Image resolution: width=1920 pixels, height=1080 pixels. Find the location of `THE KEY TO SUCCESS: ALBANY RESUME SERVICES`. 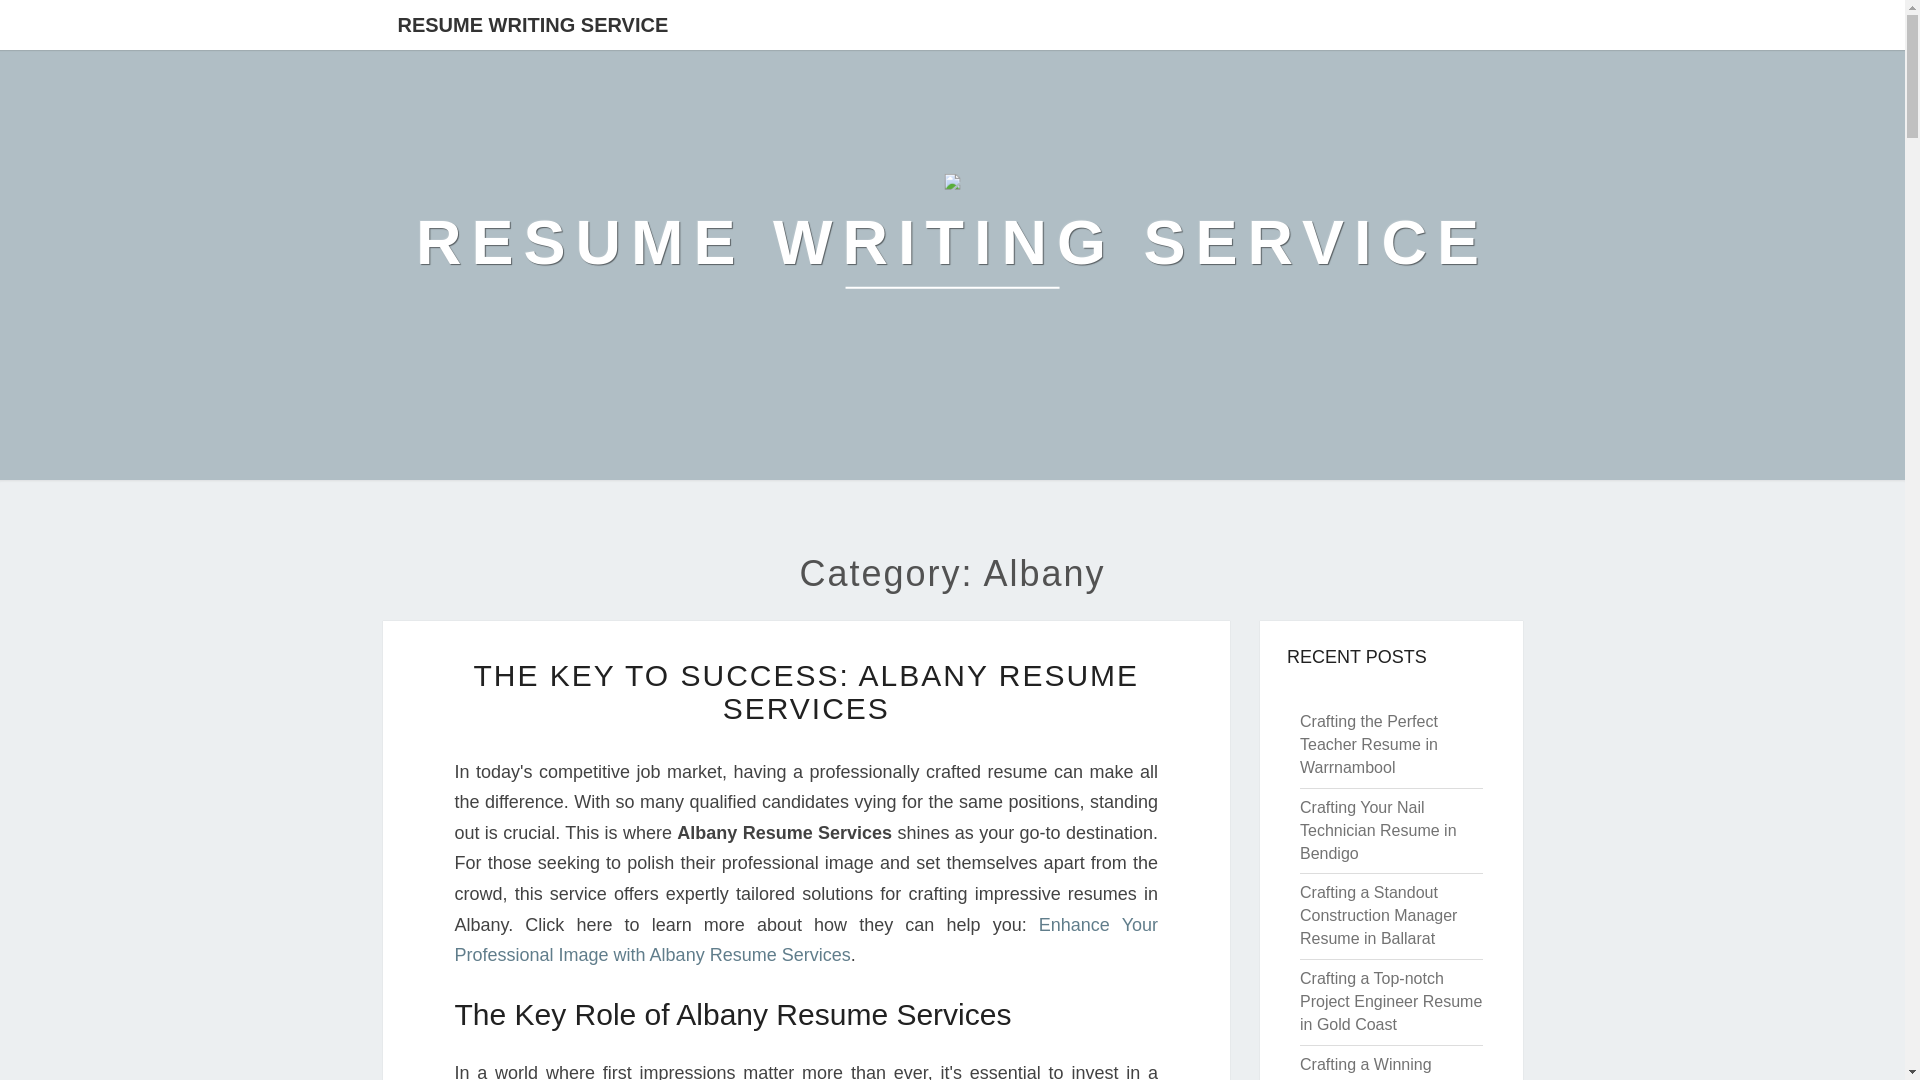

THE KEY TO SUCCESS: ALBANY RESUME SERVICES is located at coordinates (805, 691).